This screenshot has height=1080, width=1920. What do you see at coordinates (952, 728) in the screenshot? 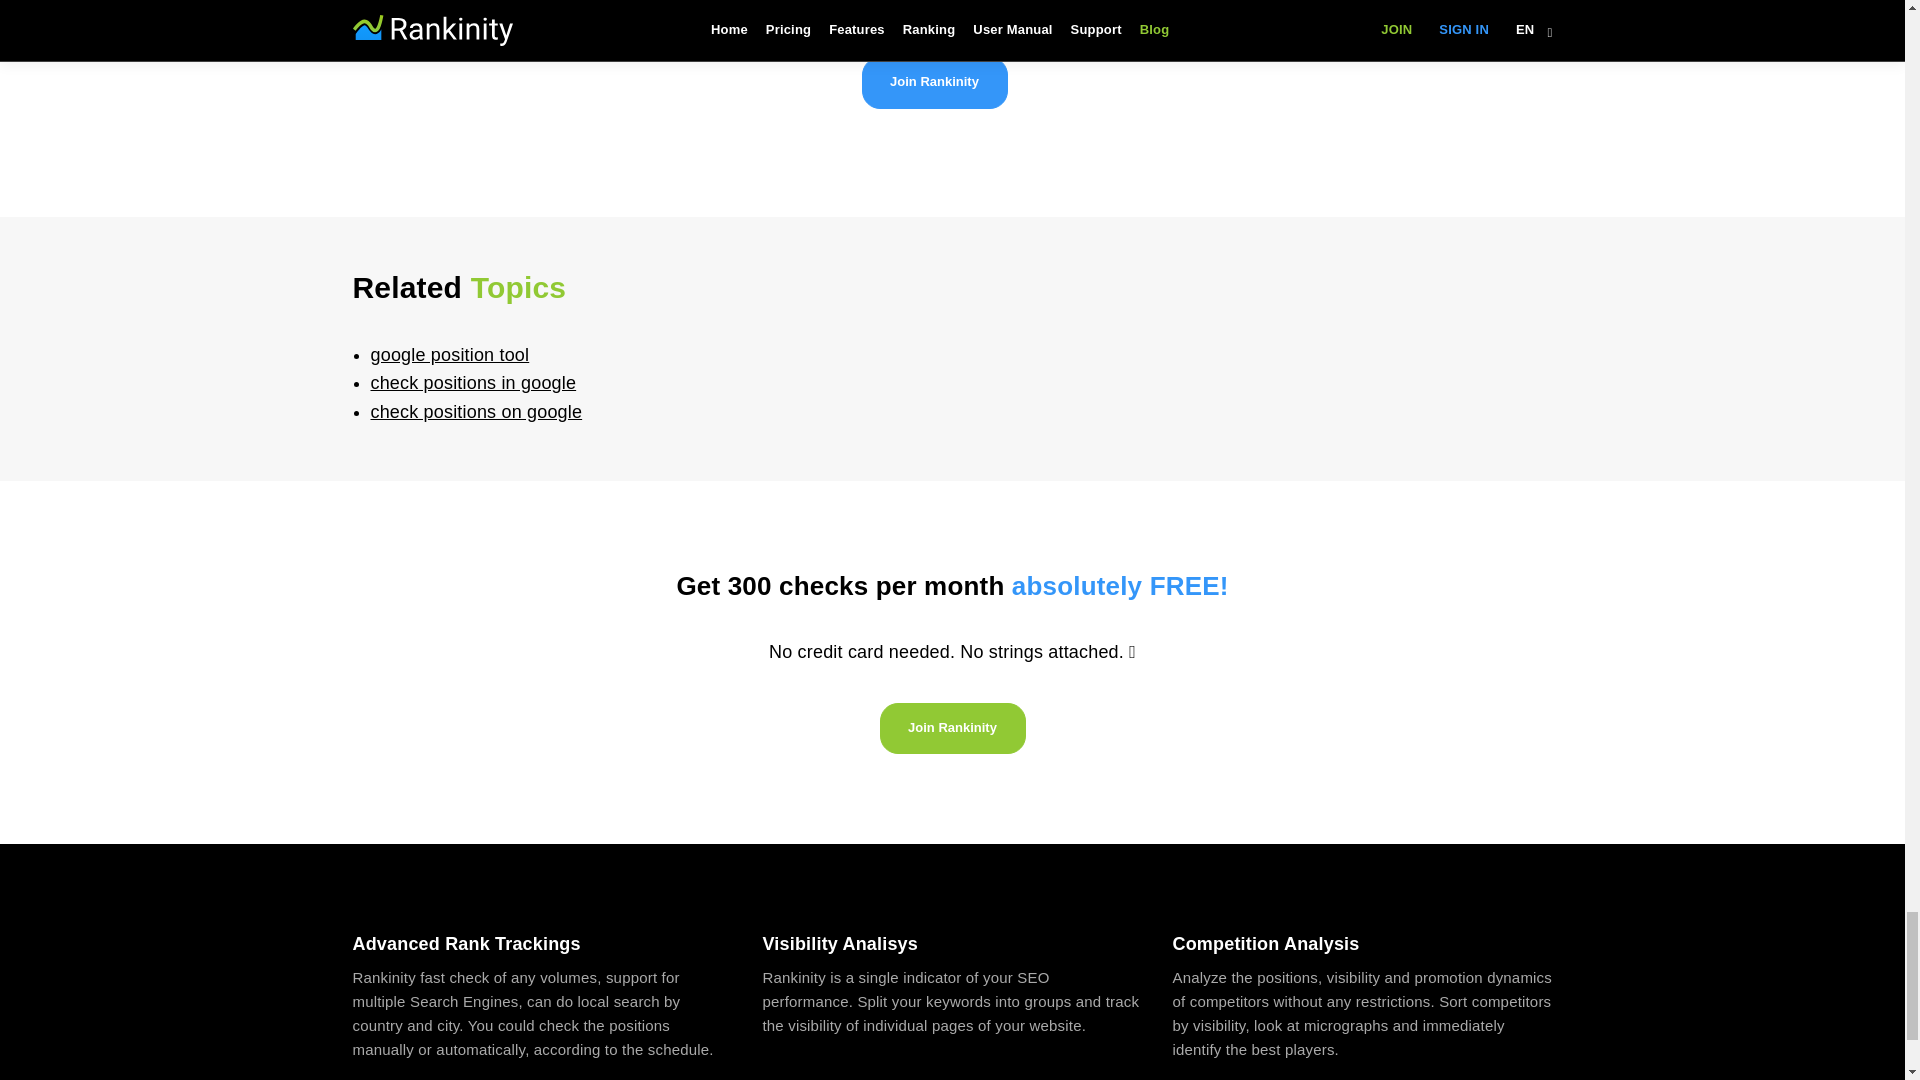
I see `Join Rankinity` at bounding box center [952, 728].